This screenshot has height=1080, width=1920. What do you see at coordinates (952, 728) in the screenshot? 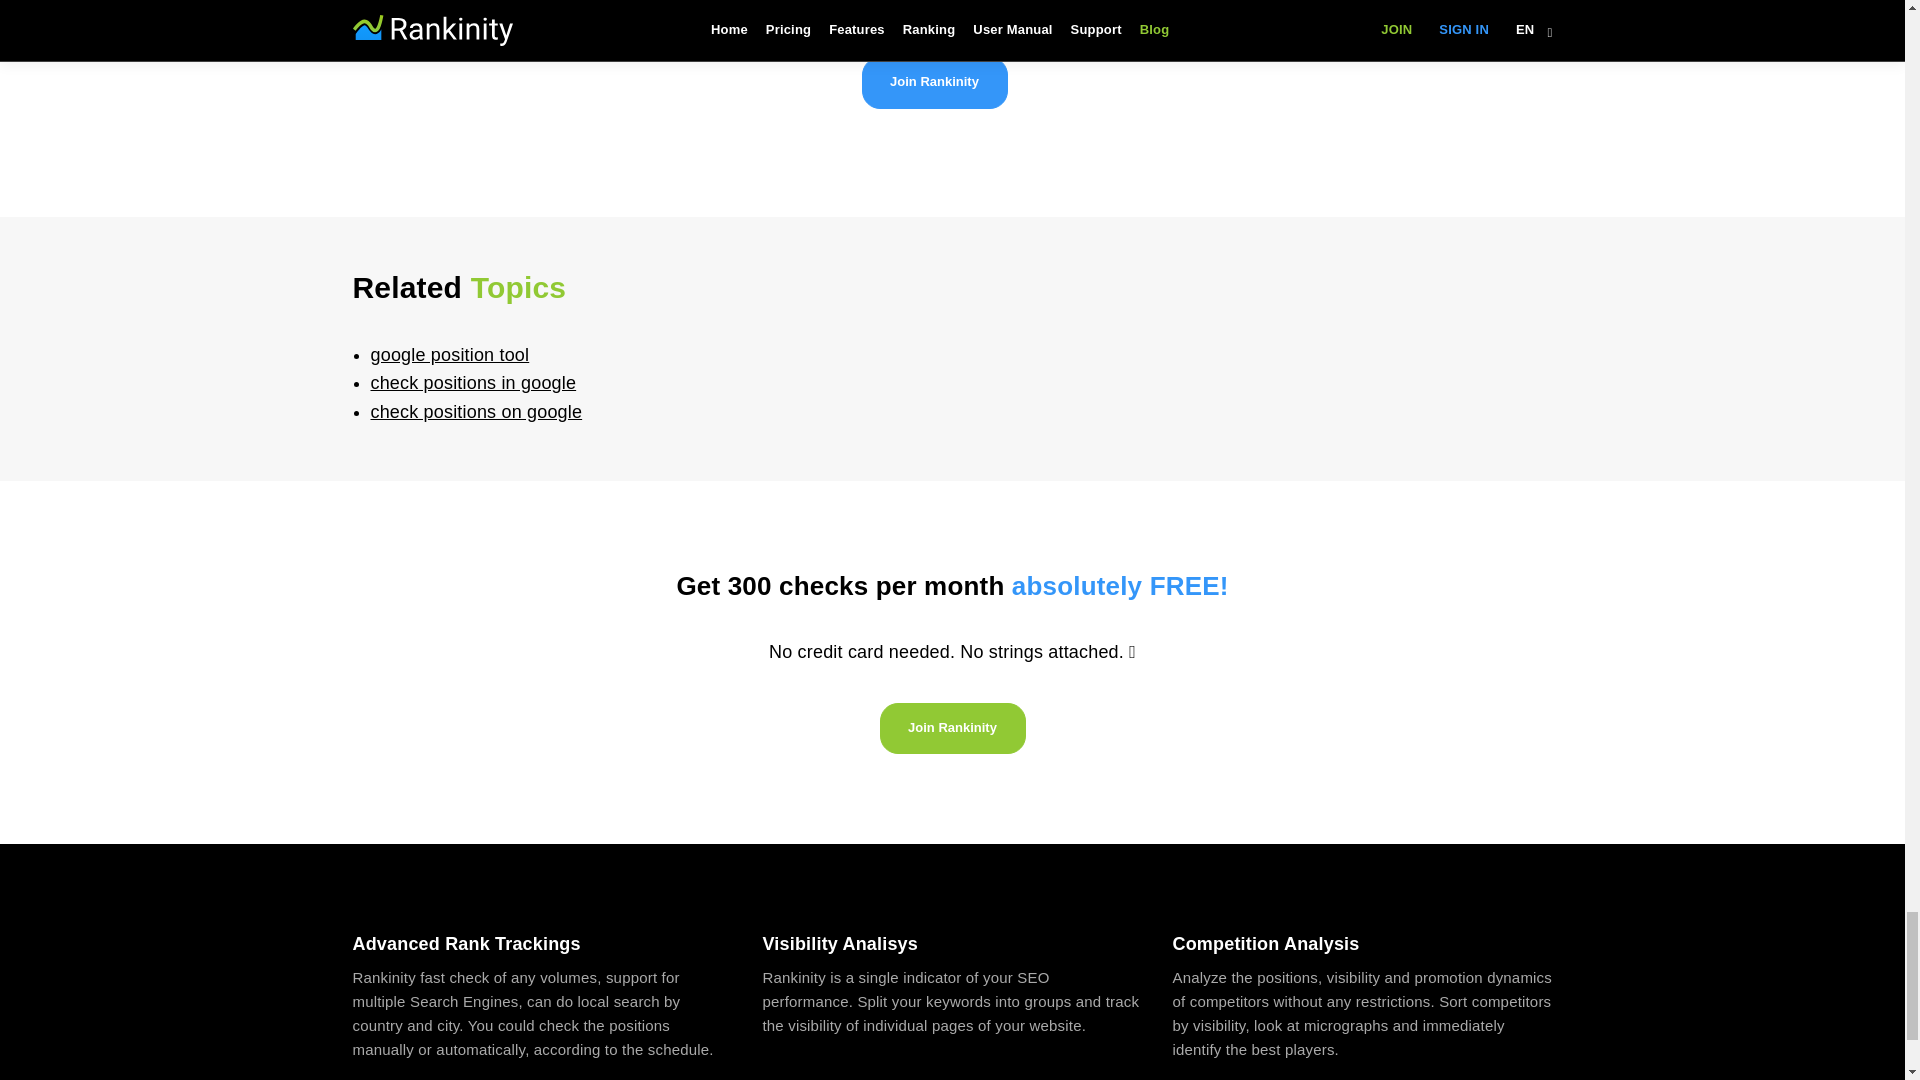
I see `Join Rankinity` at bounding box center [952, 728].